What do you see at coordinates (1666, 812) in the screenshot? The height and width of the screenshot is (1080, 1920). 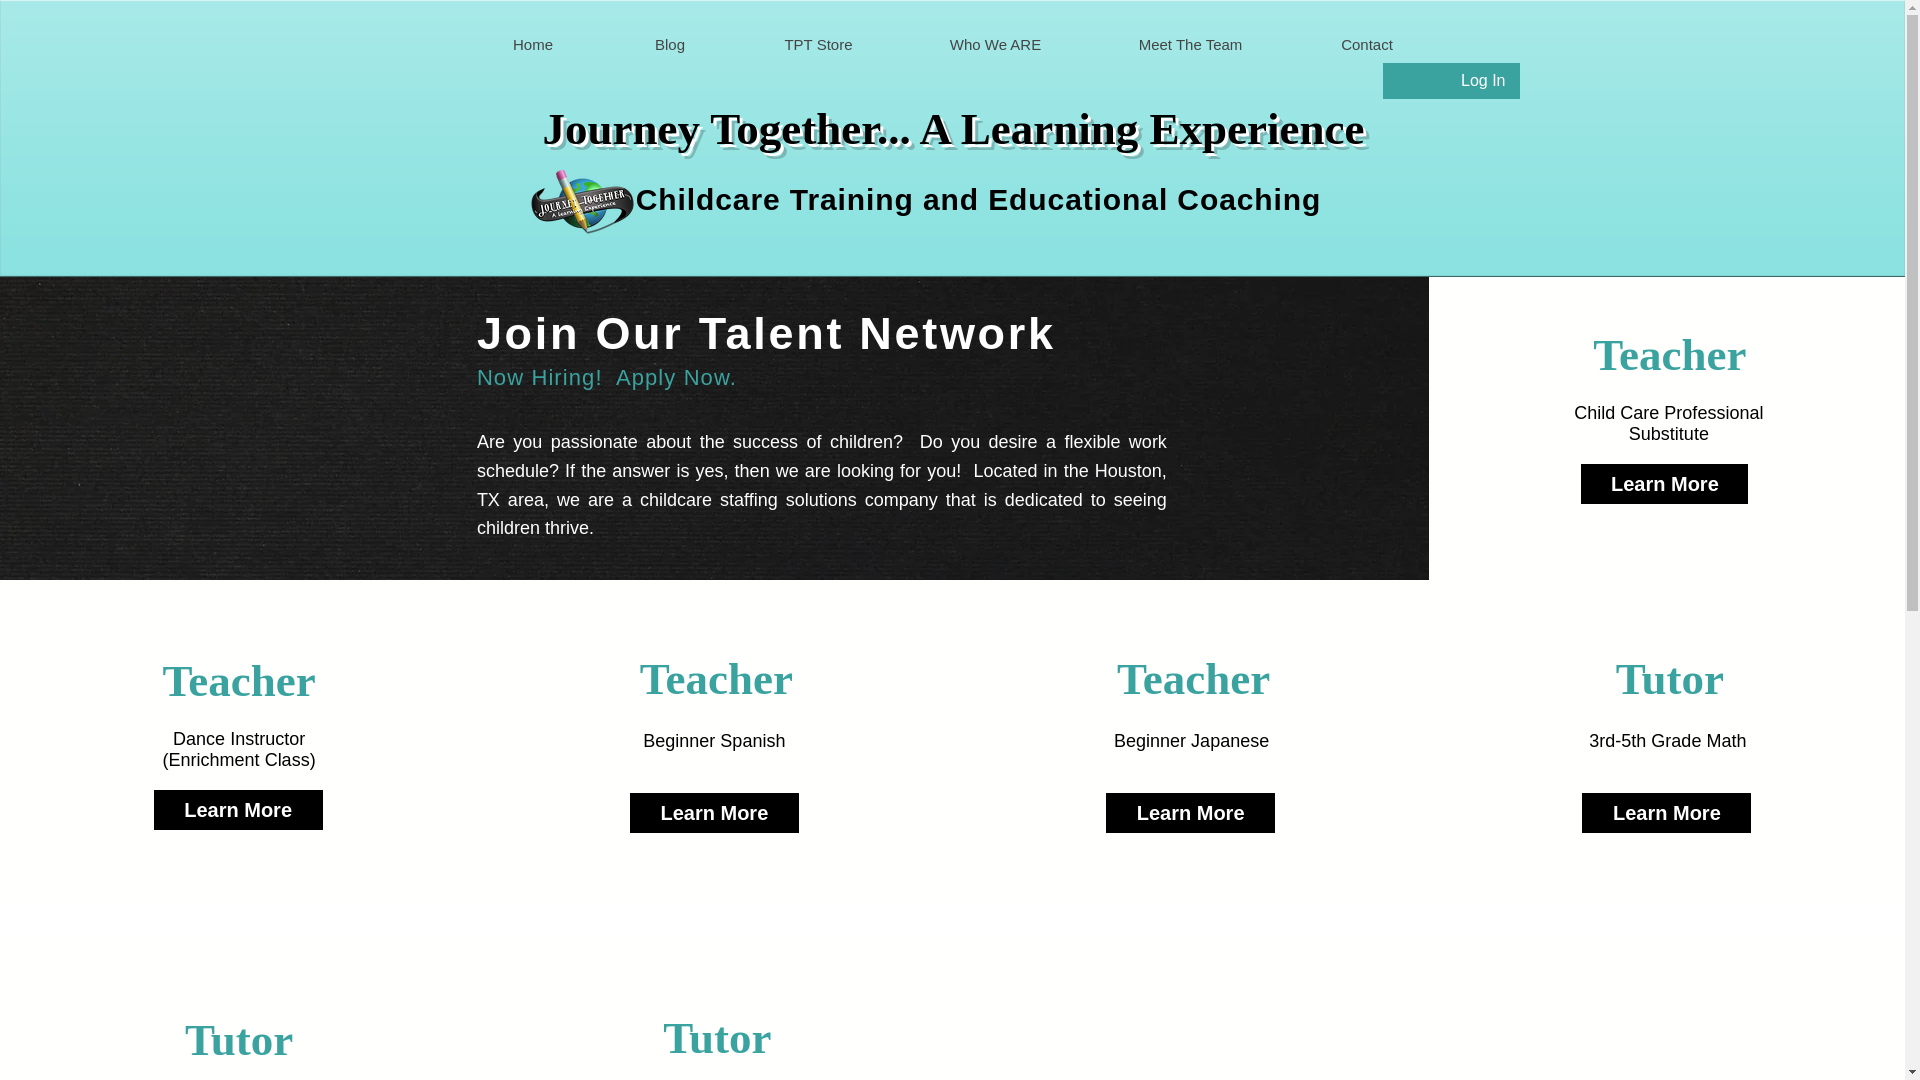 I see `Learn More` at bounding box center [1666, 812].